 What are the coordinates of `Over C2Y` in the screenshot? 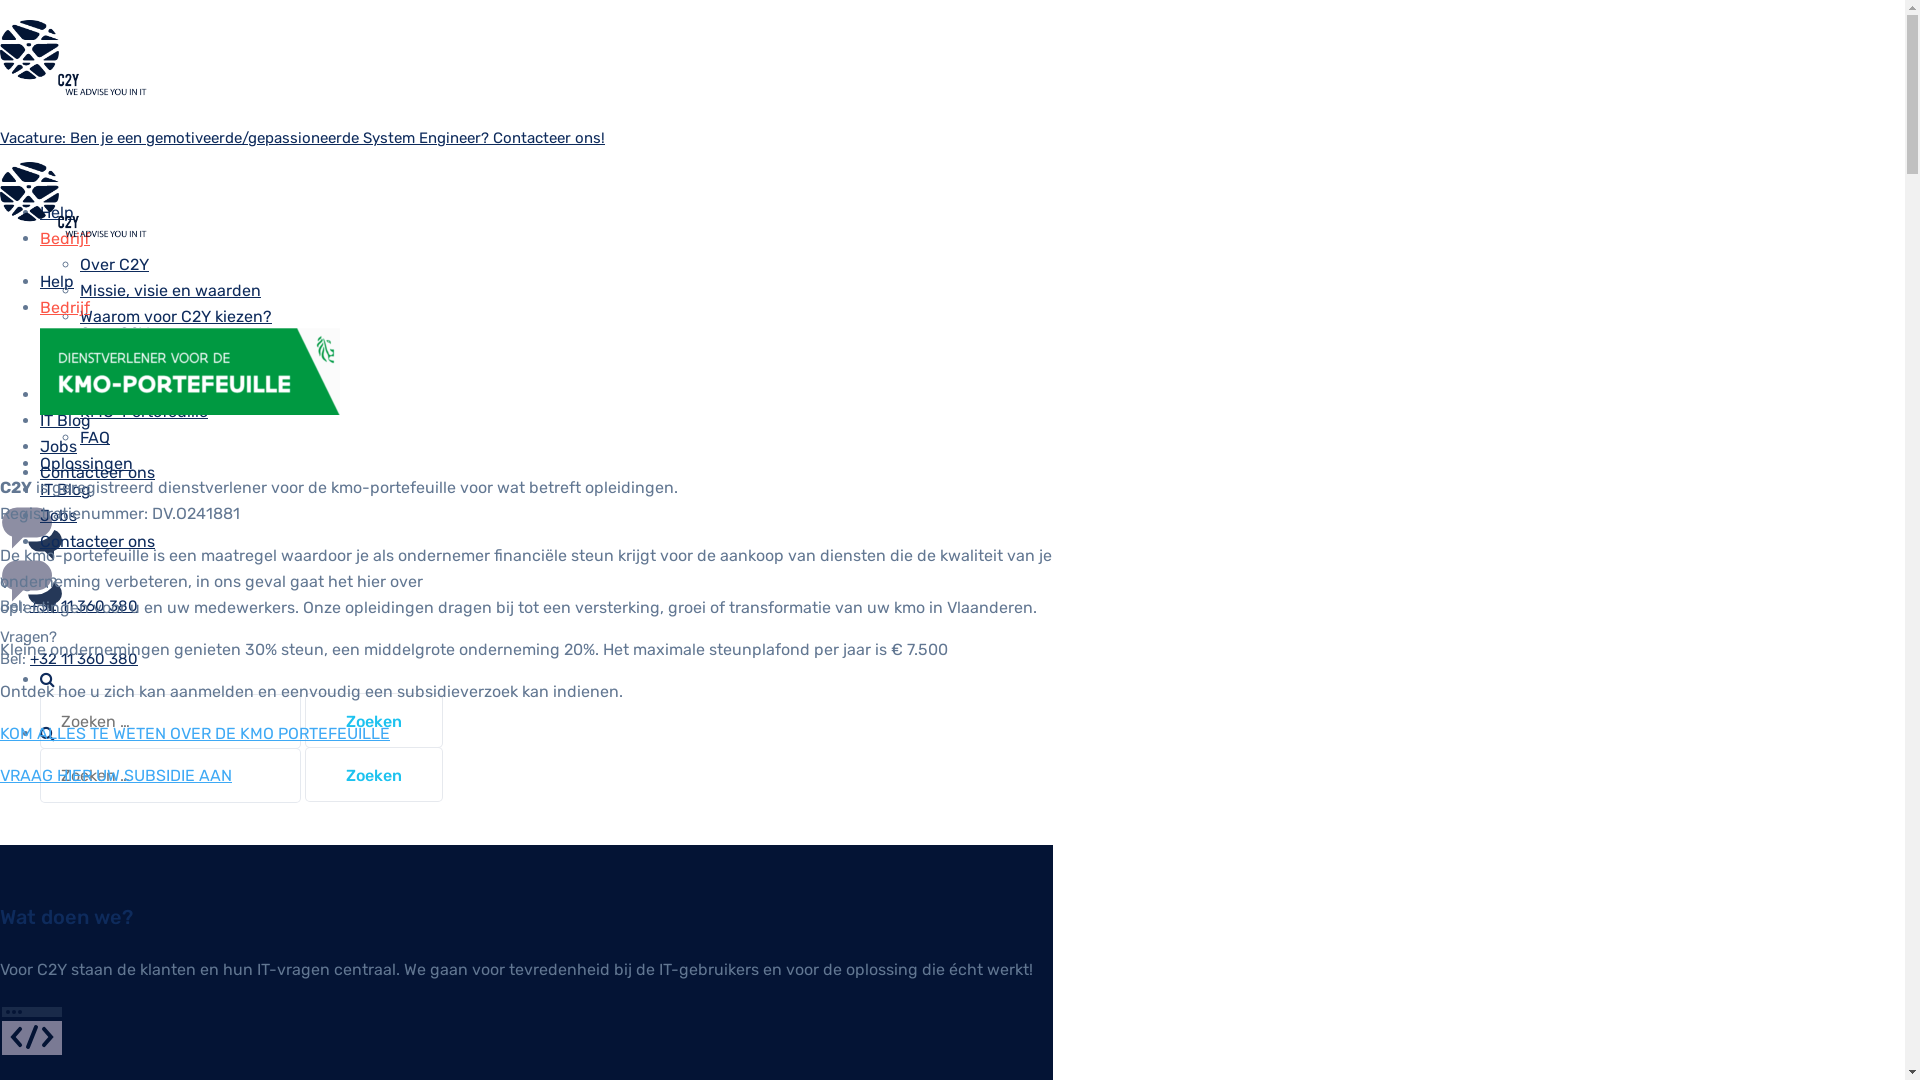 It's located at (114, 334).